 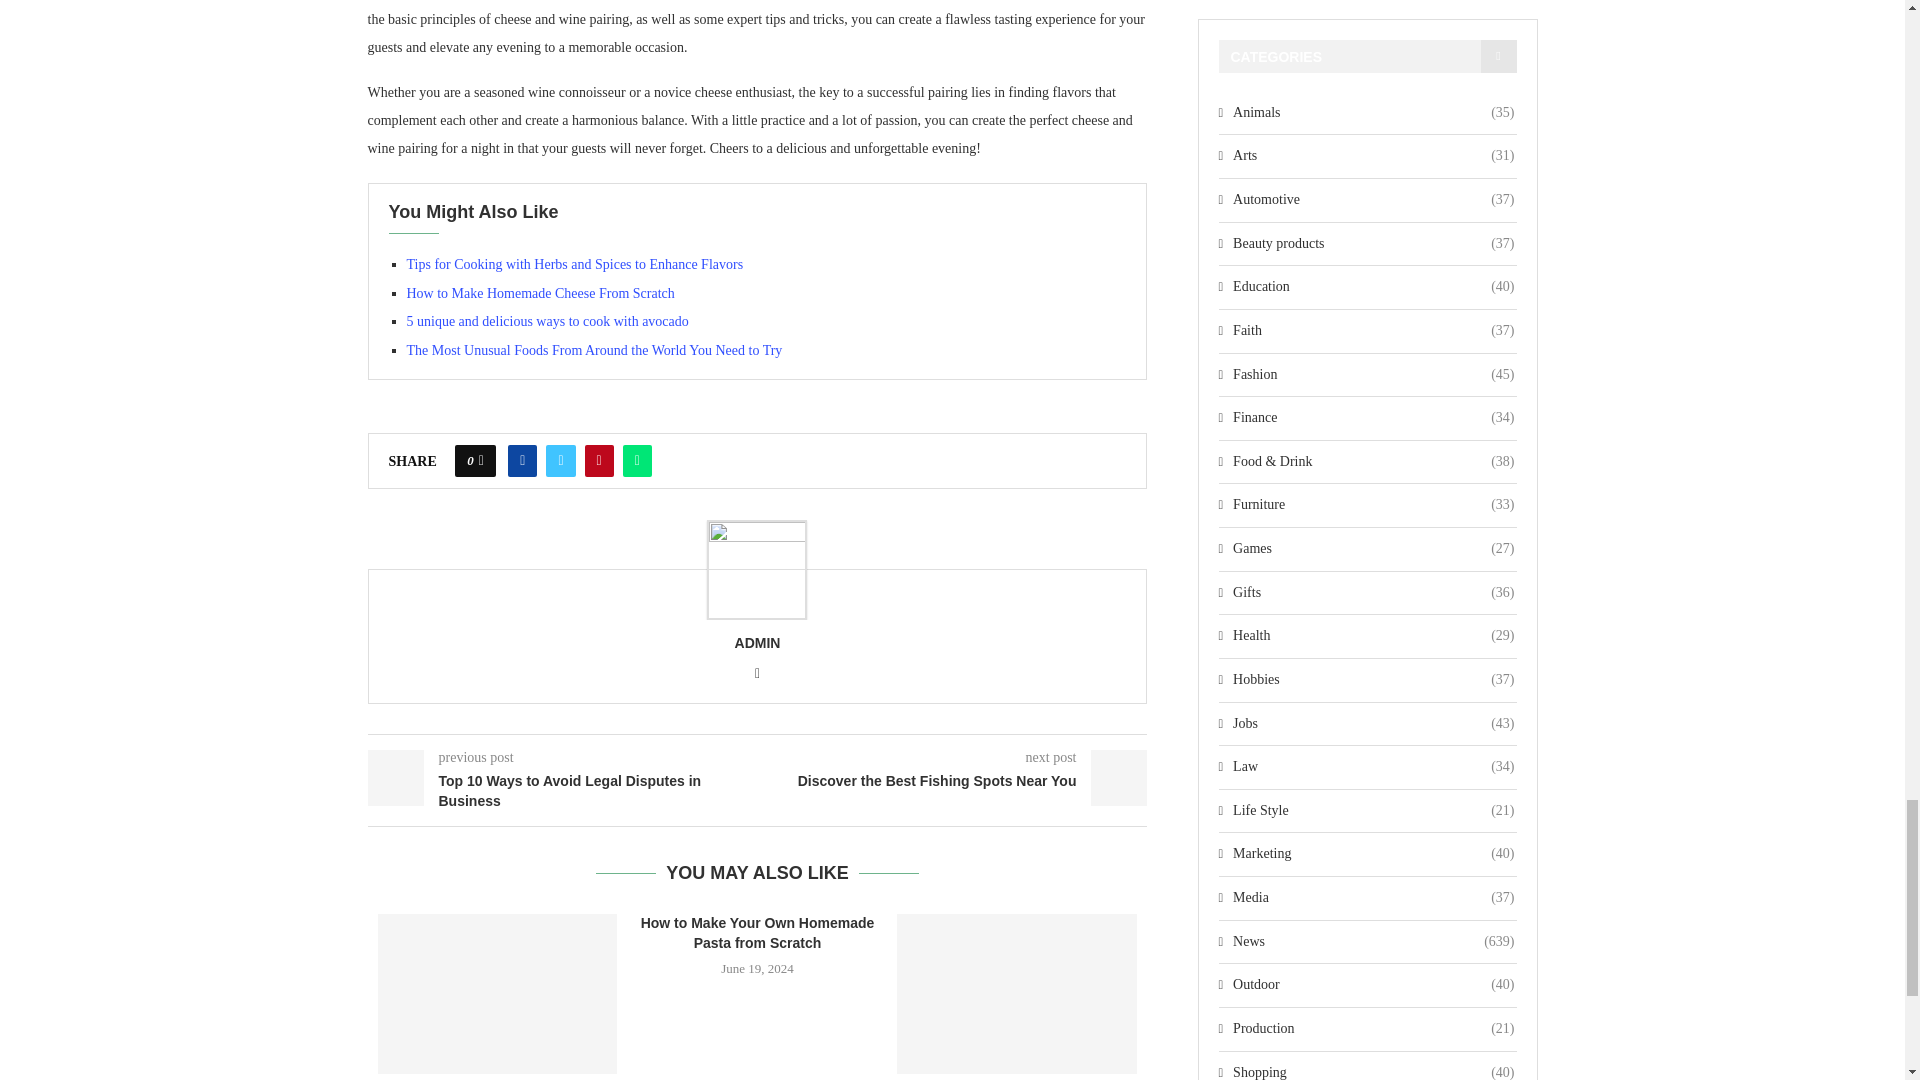 I want to click on ADMIN, so click(x=758, y=643).